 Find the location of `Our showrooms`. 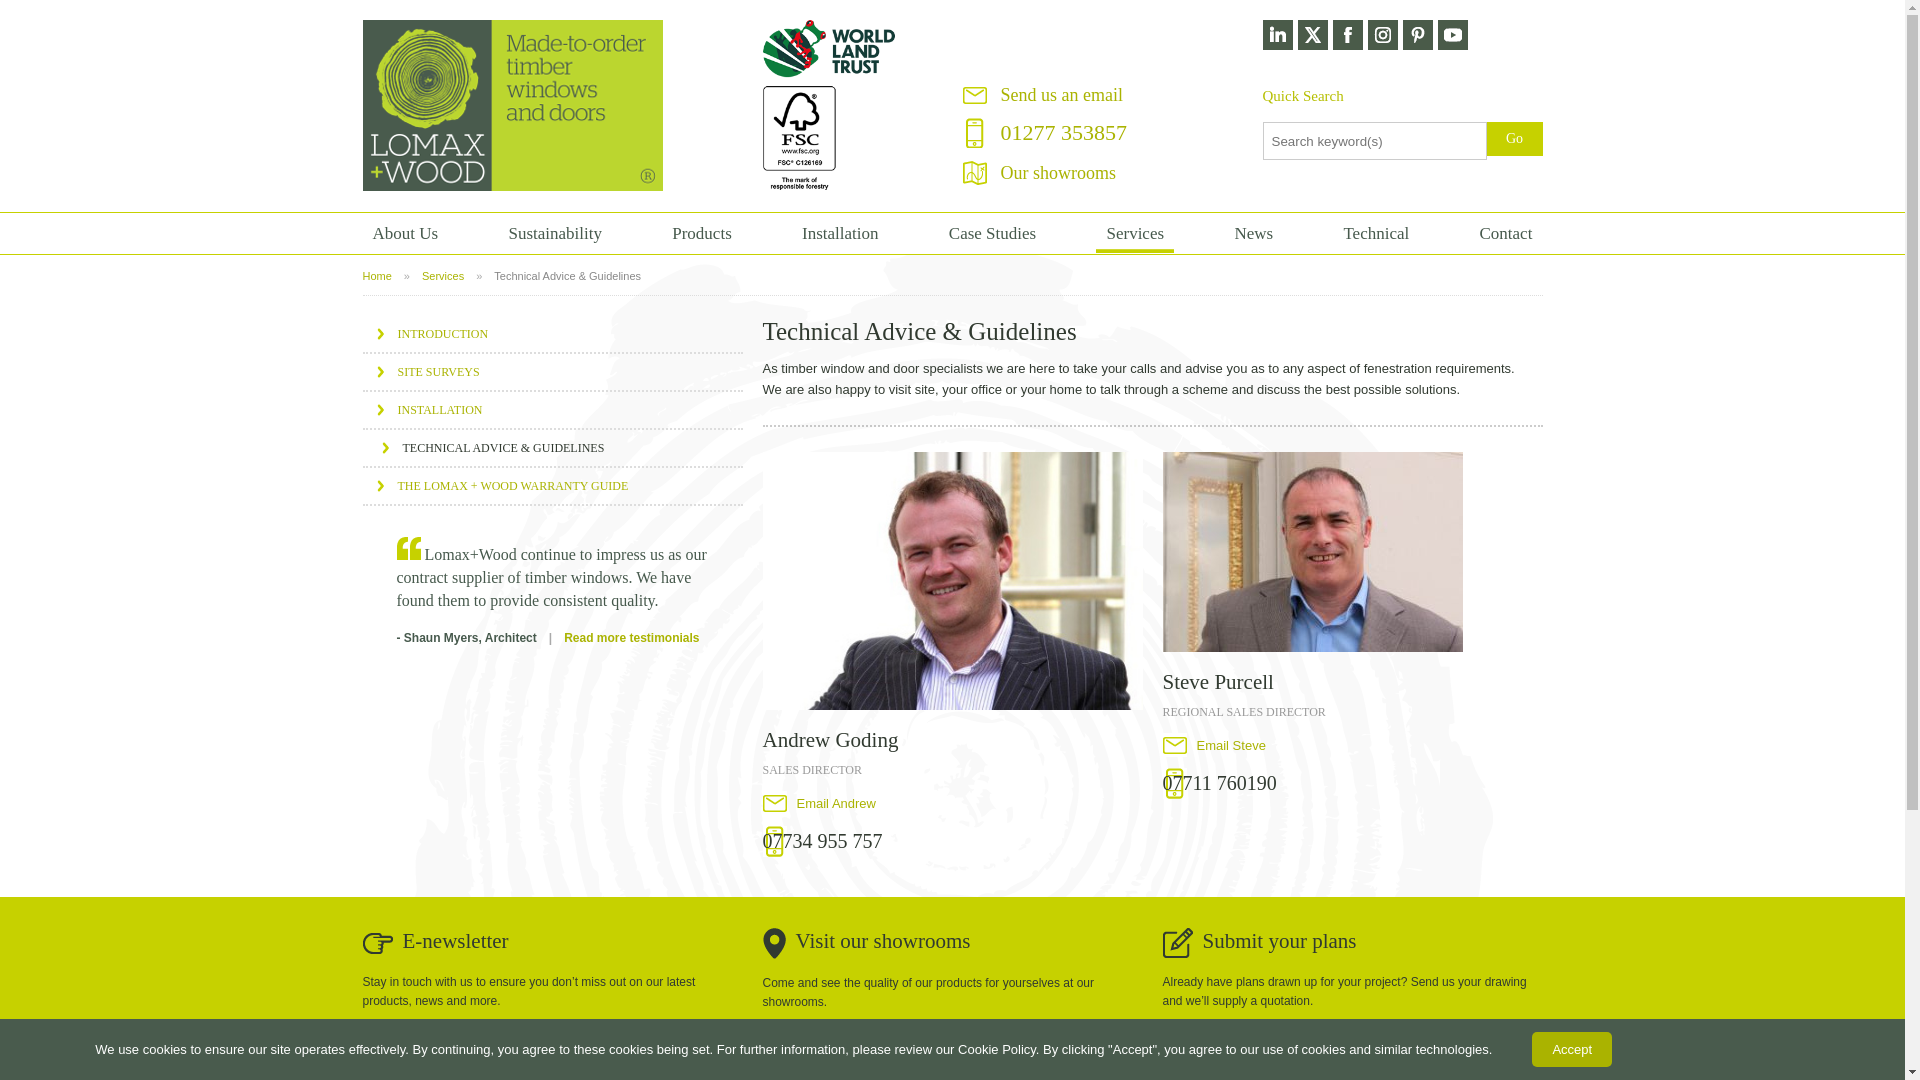

Our showrooms is located at coordinates (1058, 172).